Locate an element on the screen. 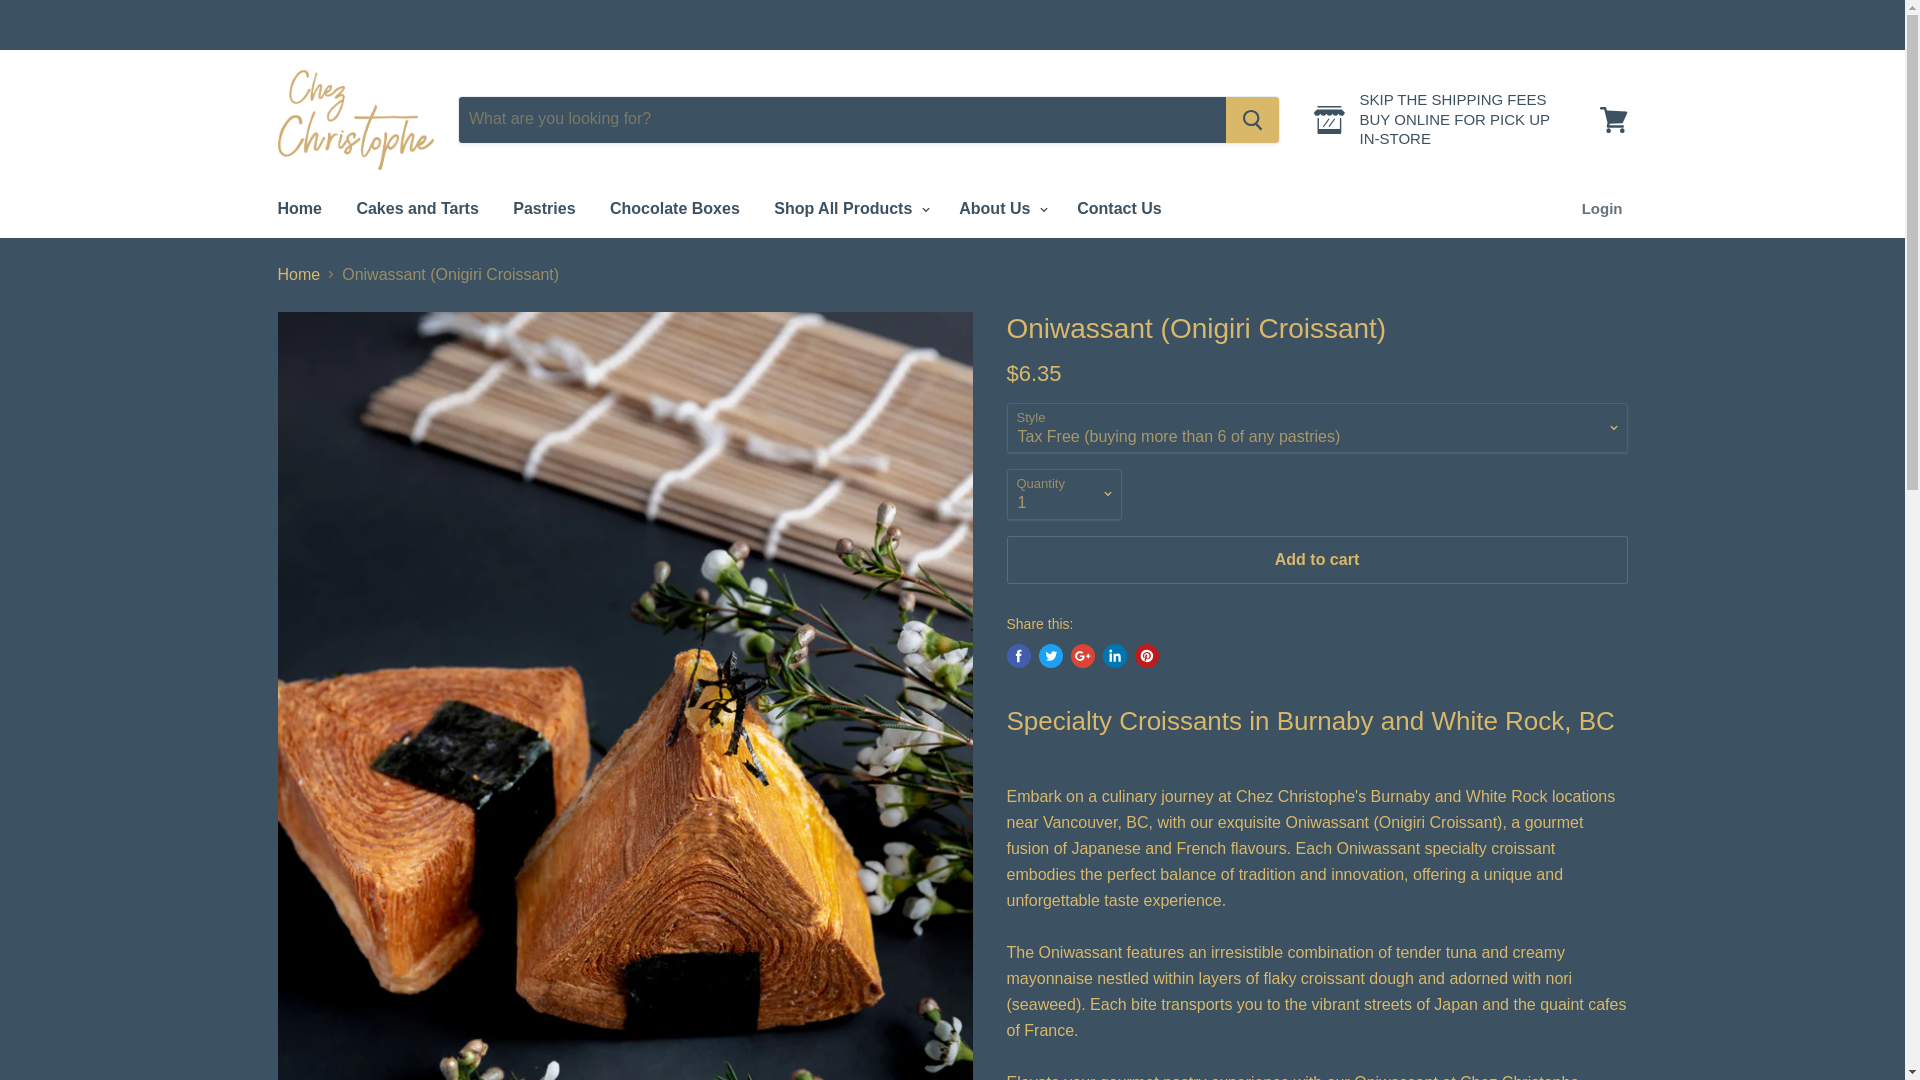 Image resolution: width=1920 pixels, height=1080 pixels. Home is located at coordinates (298, 208).